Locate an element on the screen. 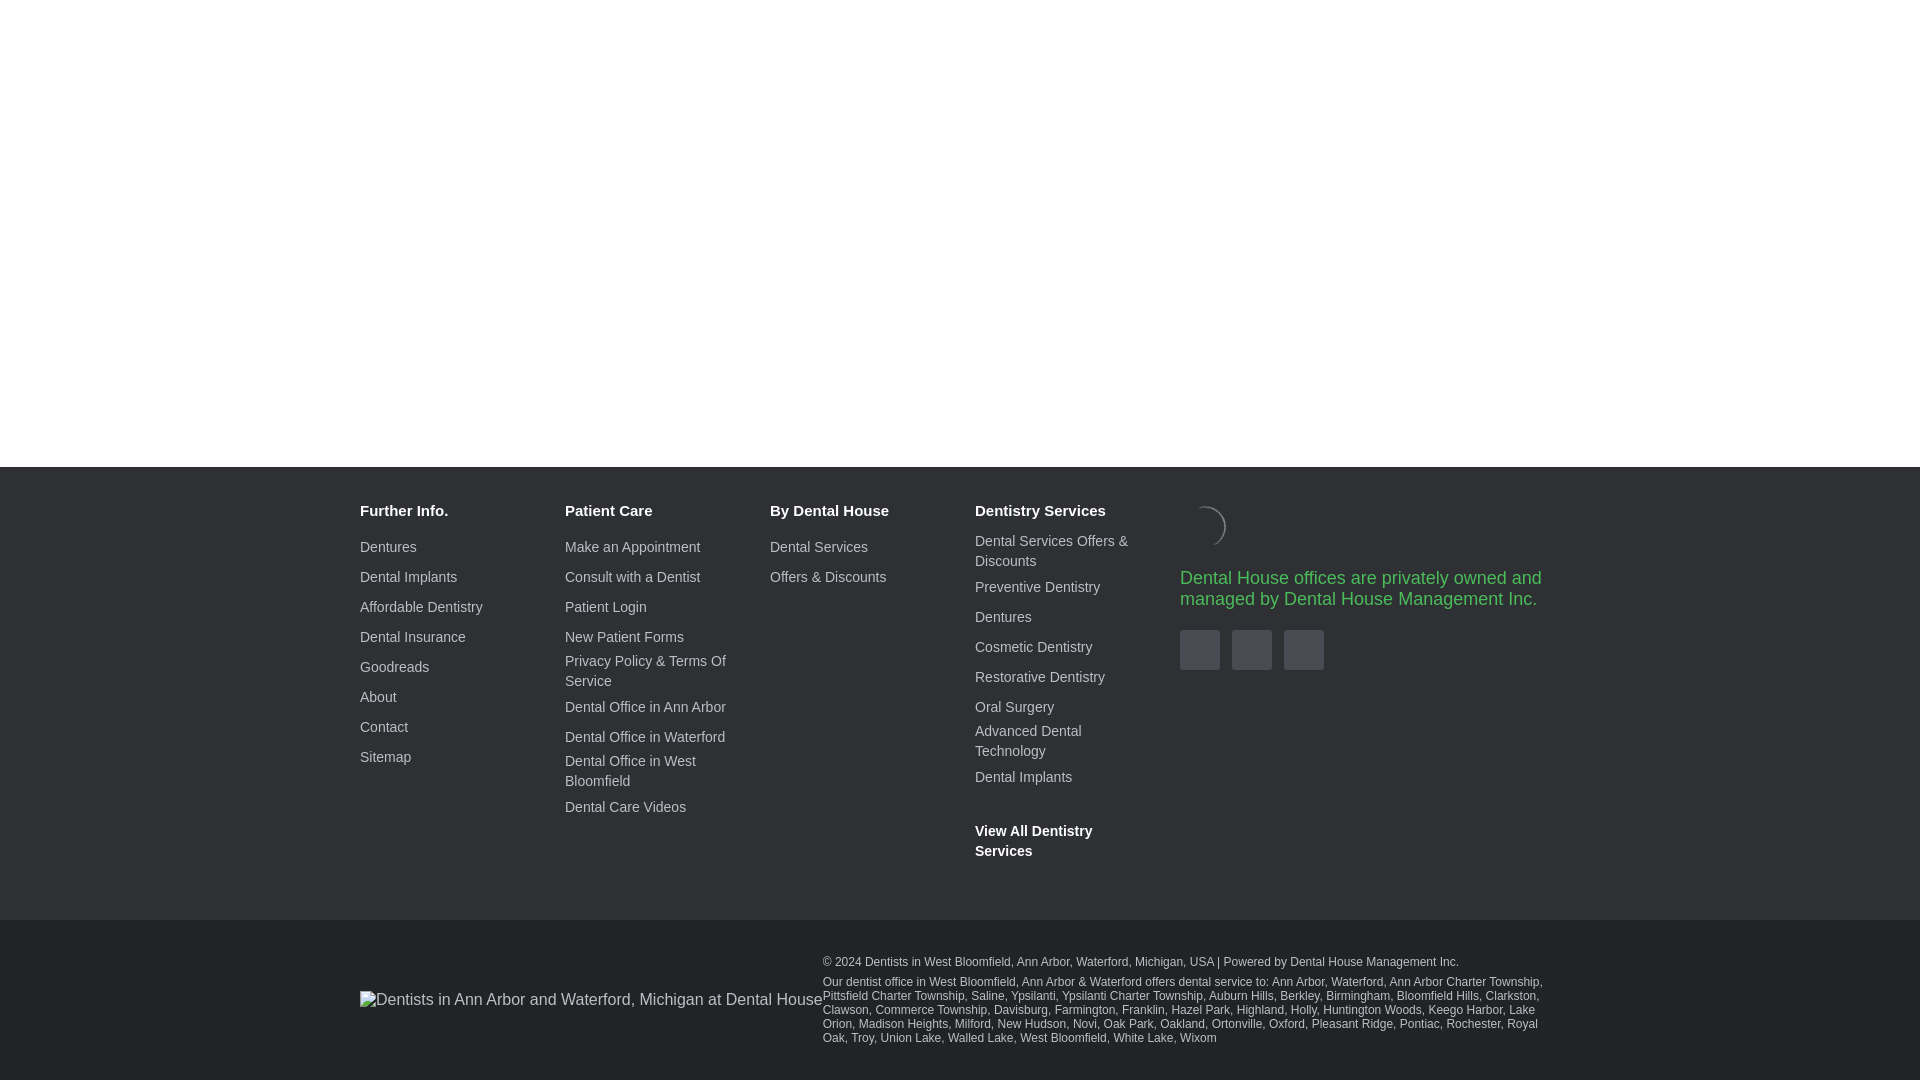 The width and height of the screenshot is (1920, 1080). Dentist in Ypsilanti Charter Township, MI is located at coordinates (1032, 1003).